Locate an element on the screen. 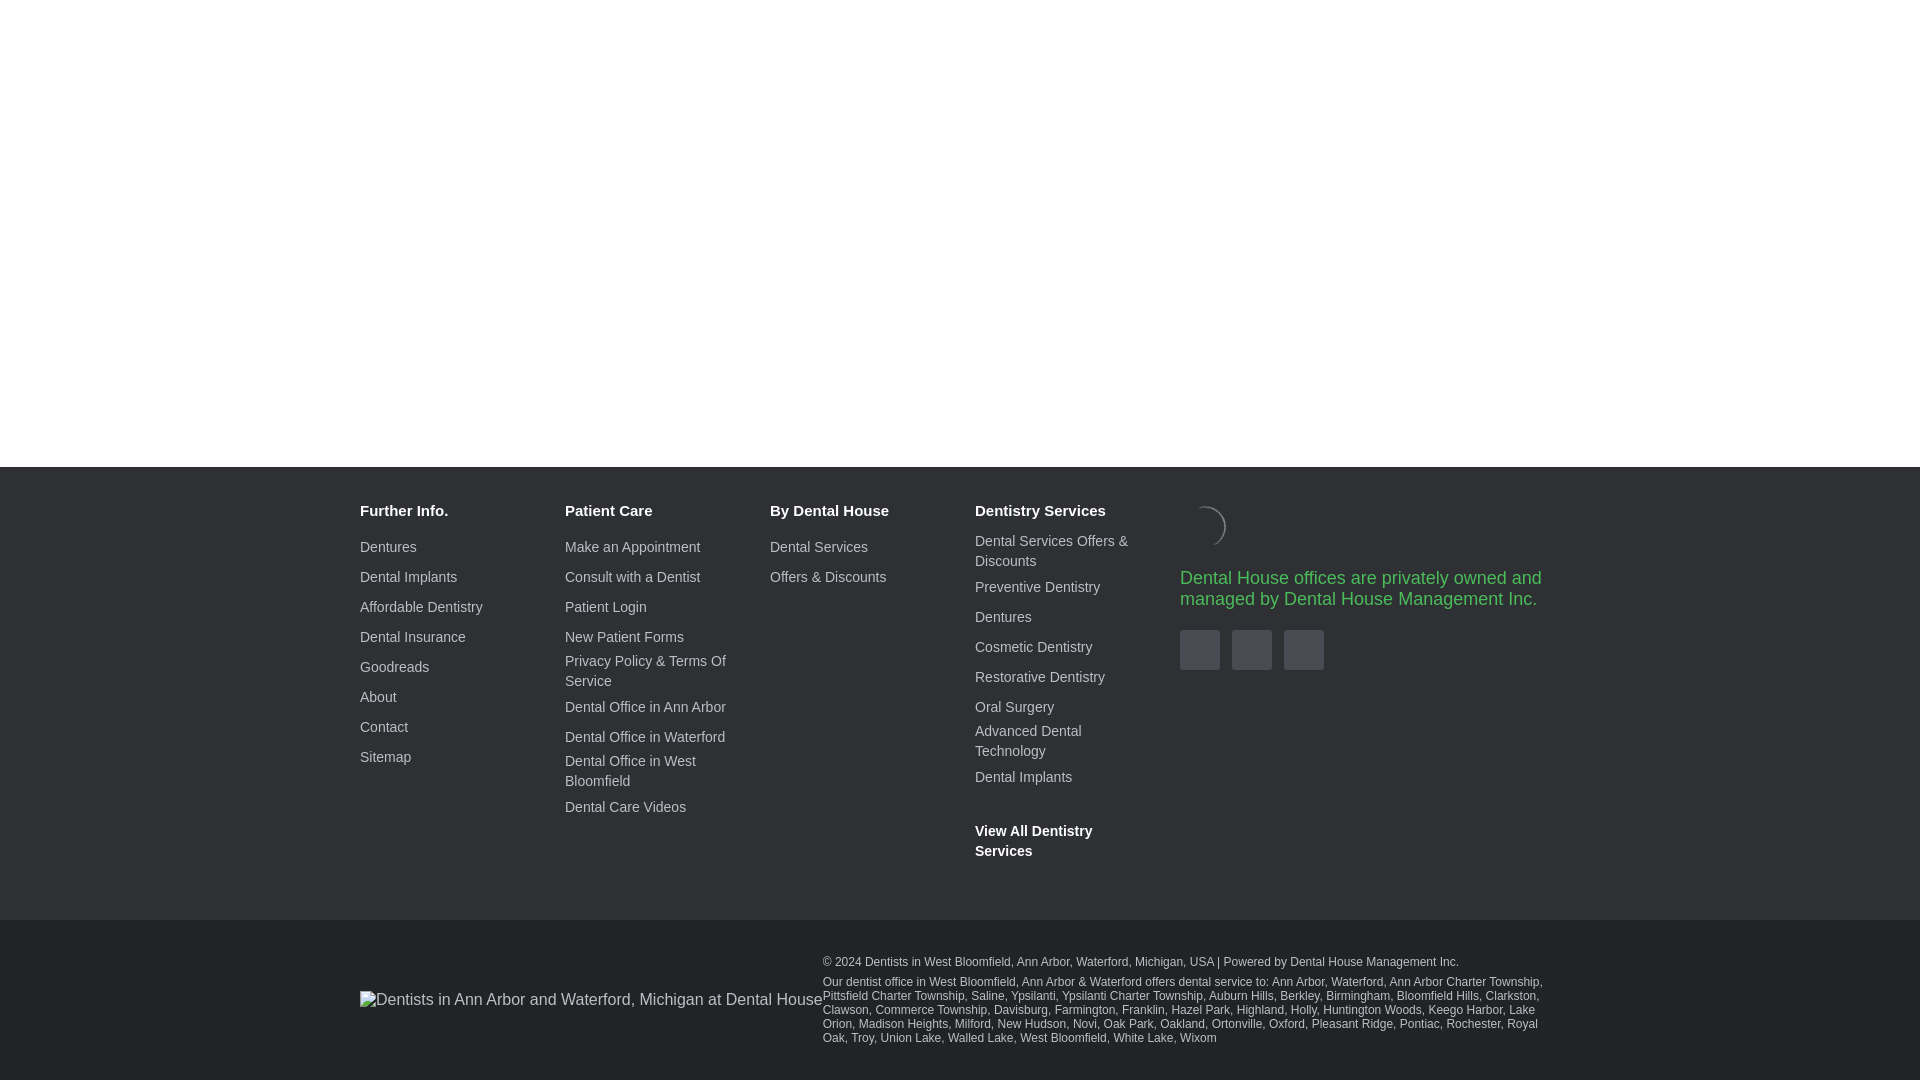 The width and height of the screenshot is (1920, 1080). Dentist in Ypsilanti Charter Township, MI is located at coordinates (1032, 1003).